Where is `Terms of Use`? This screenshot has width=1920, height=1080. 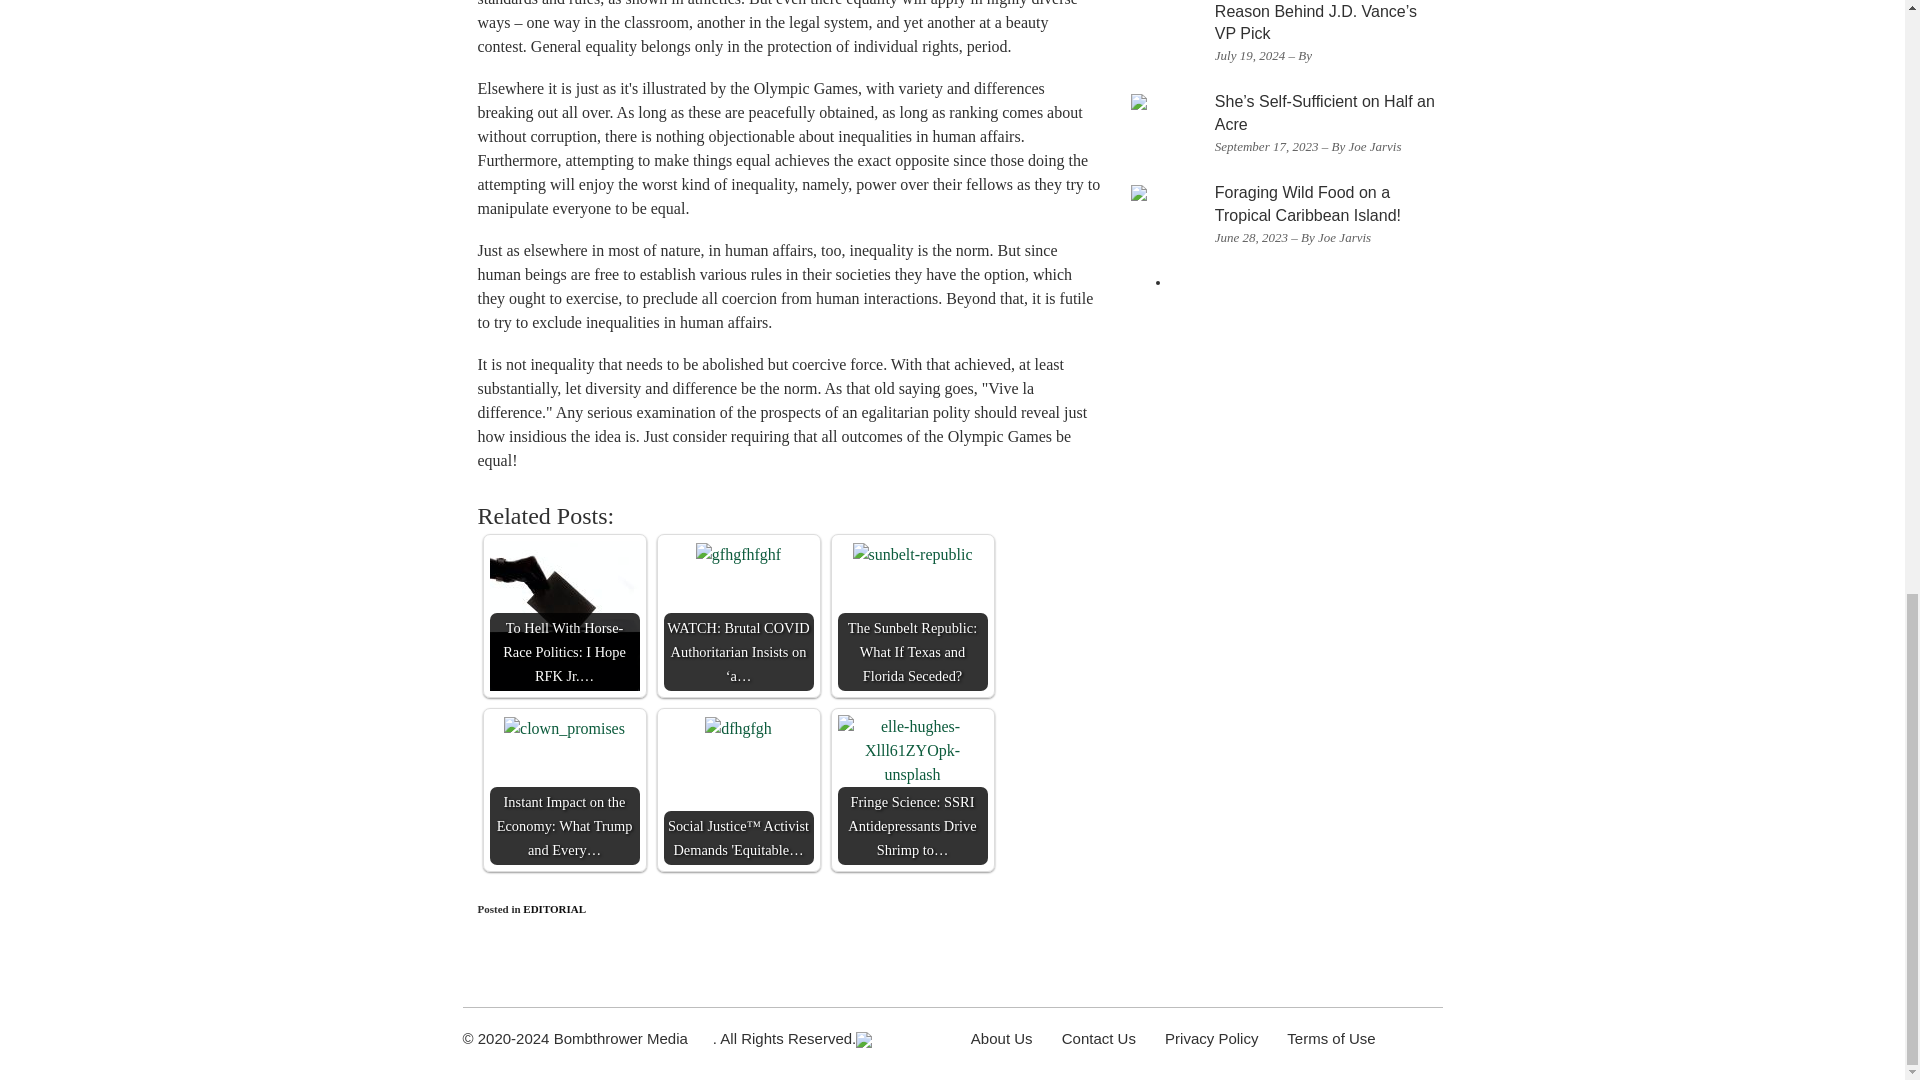
Terms of Use is located at coordinates (1330, 1038).